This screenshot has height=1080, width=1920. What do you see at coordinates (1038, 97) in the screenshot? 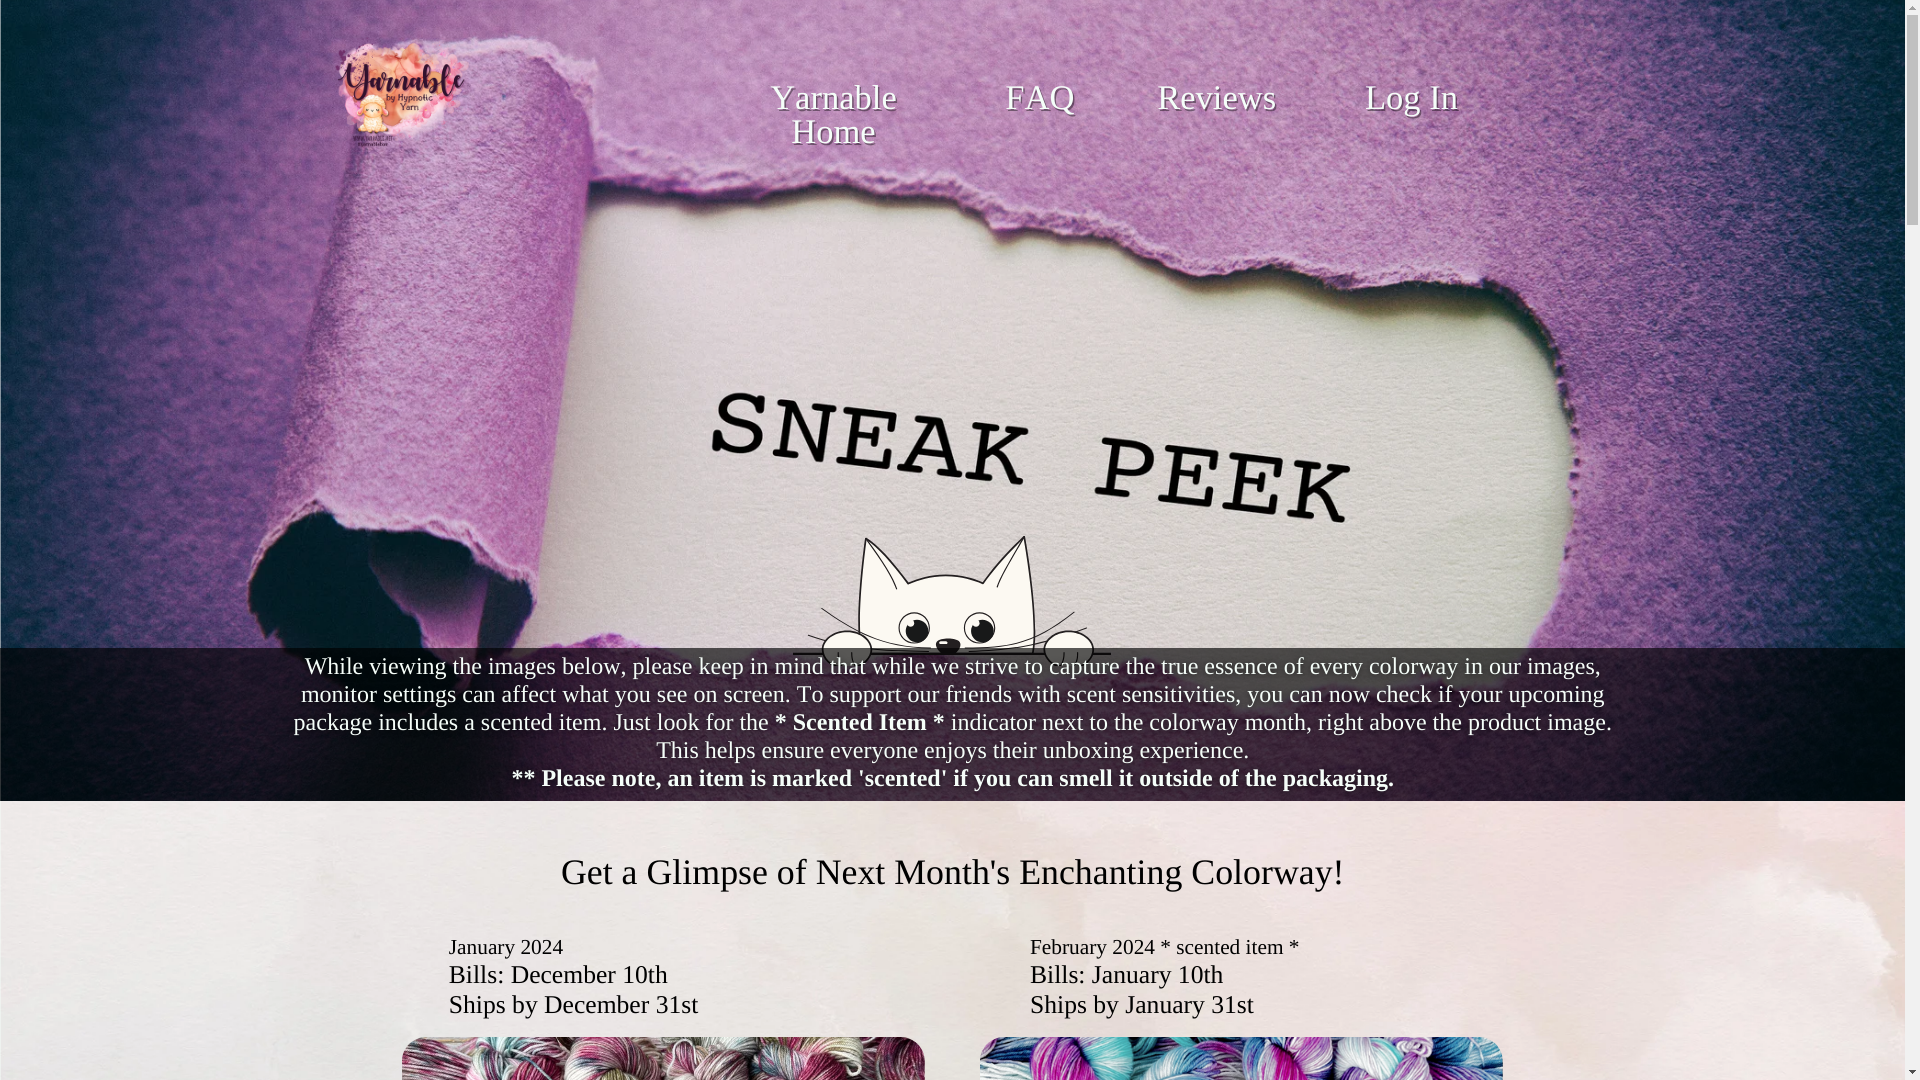
I see `FAQ` at bounding box center [1038, 97].